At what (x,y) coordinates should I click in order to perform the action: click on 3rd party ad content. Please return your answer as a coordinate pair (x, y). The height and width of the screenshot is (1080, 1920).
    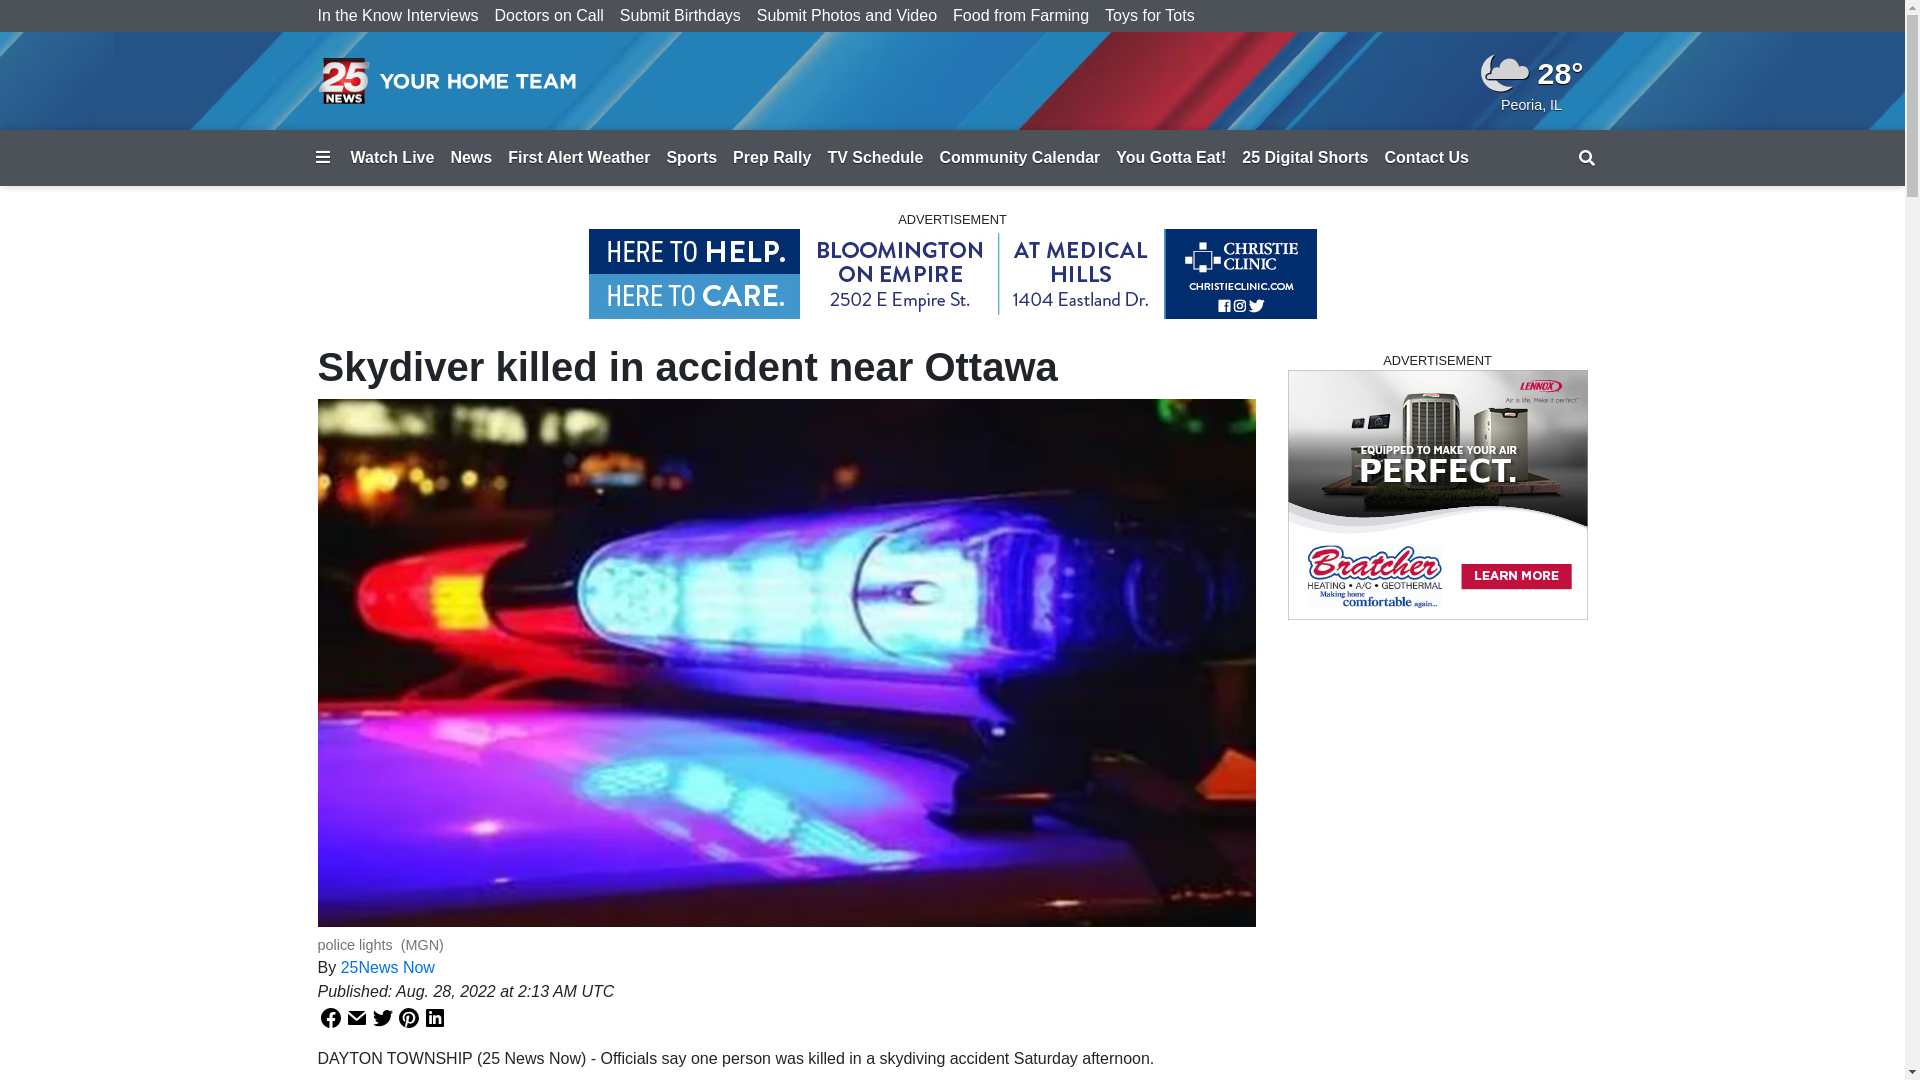
    Looking at the image, I should click on (952, 274).